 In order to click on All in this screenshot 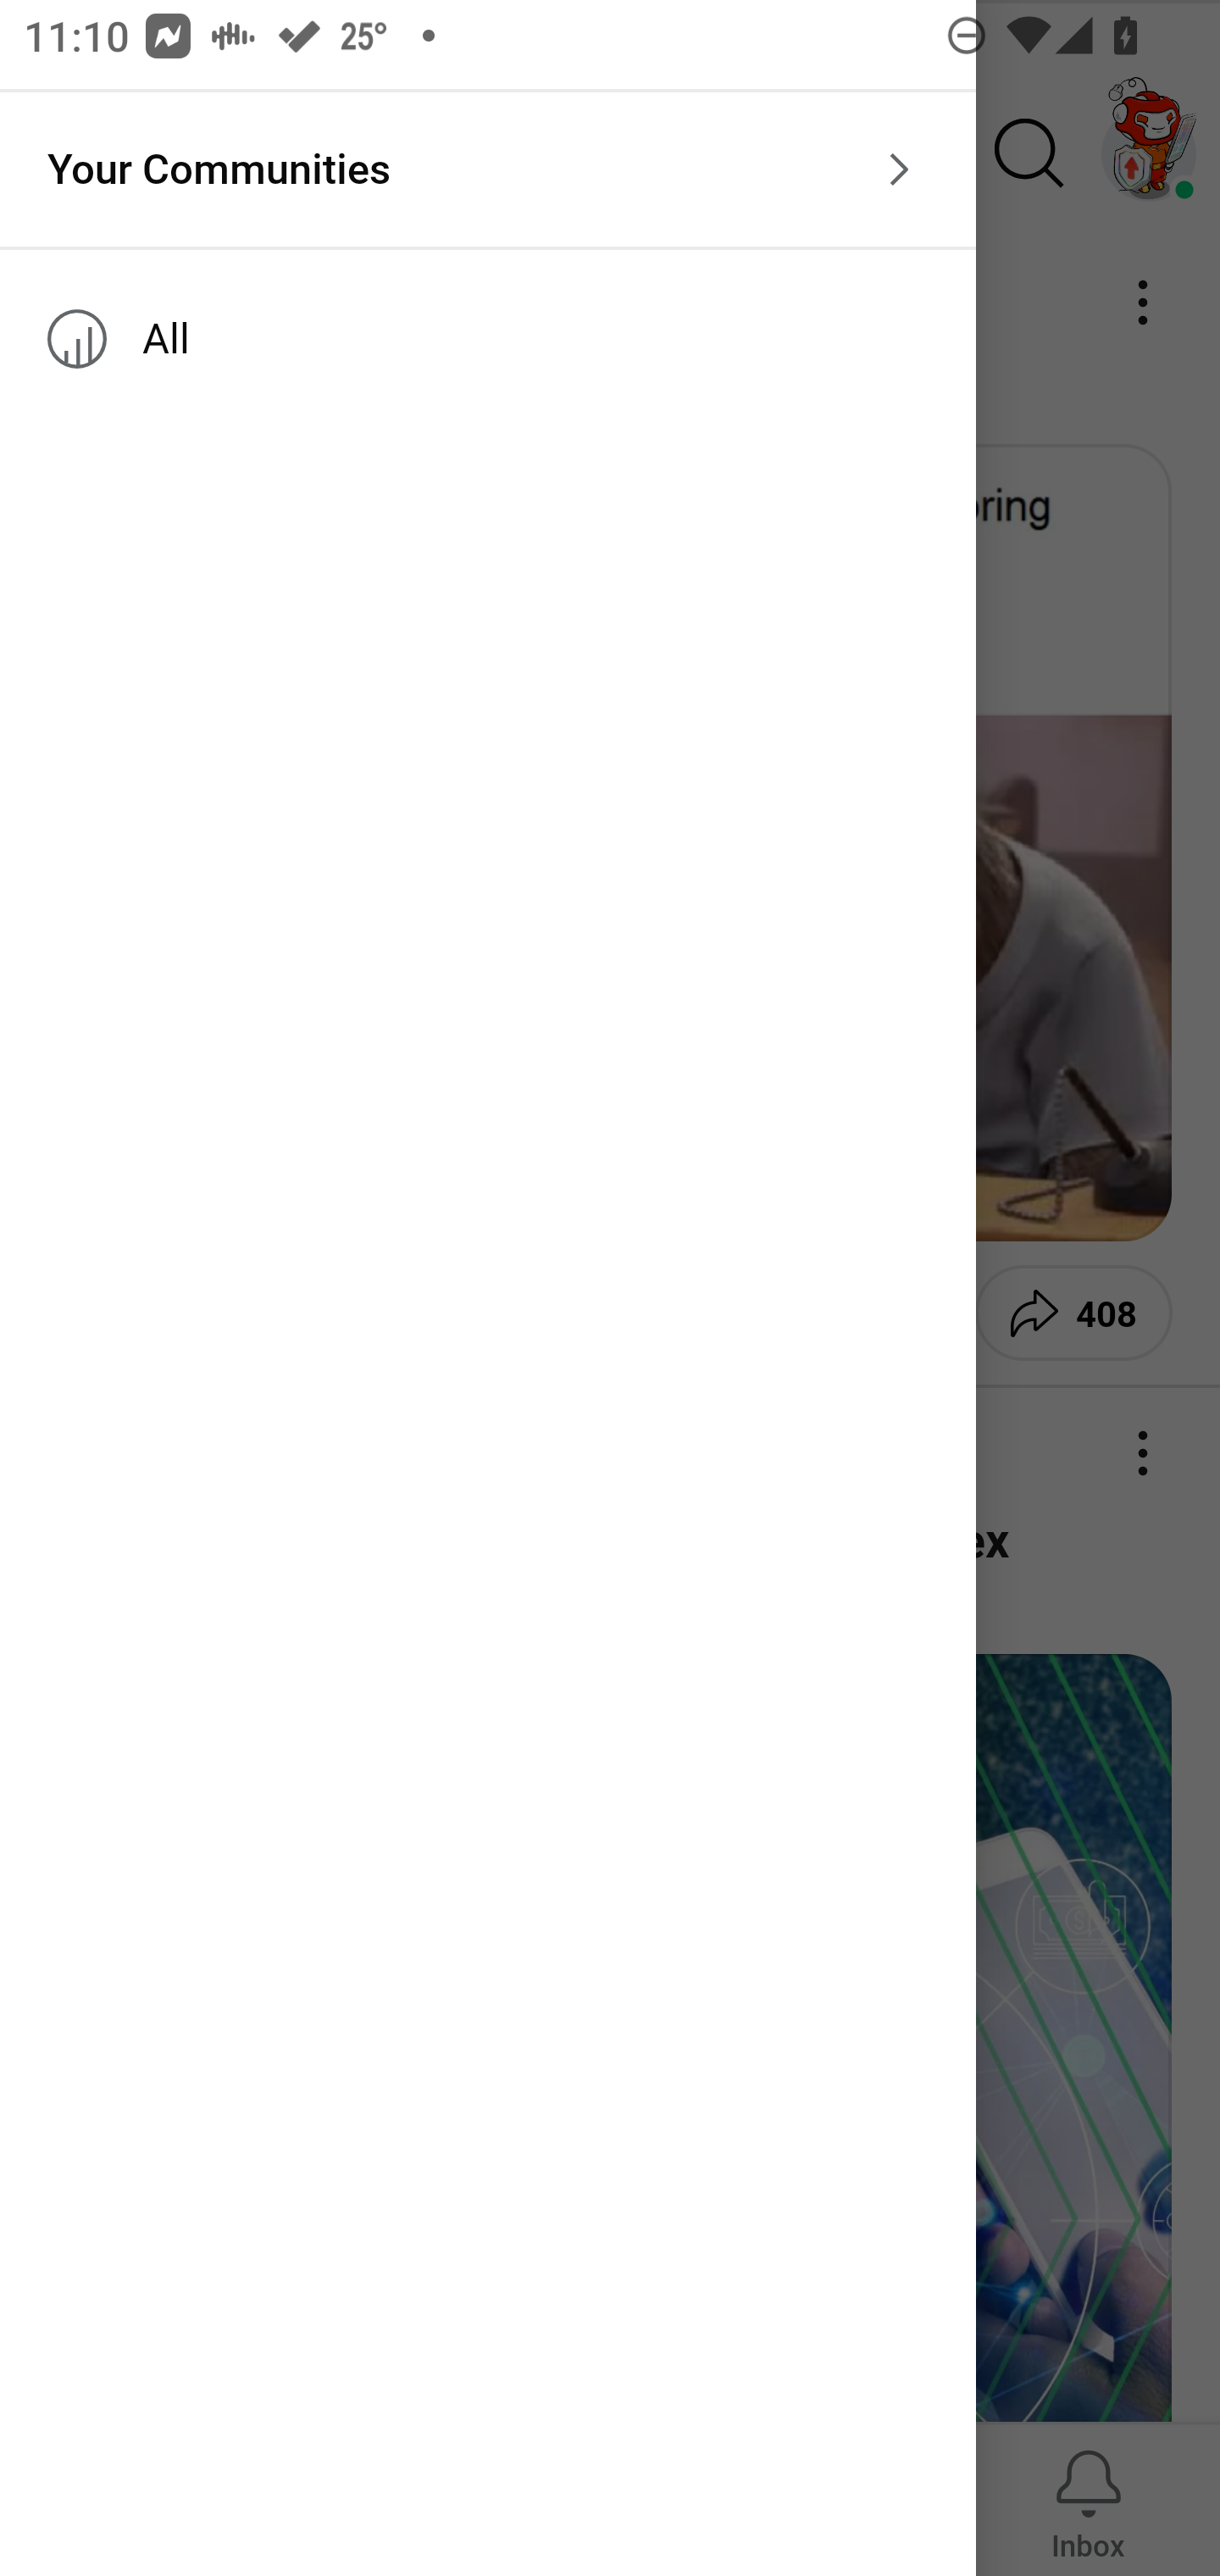, I will do `click(488, 339)`.